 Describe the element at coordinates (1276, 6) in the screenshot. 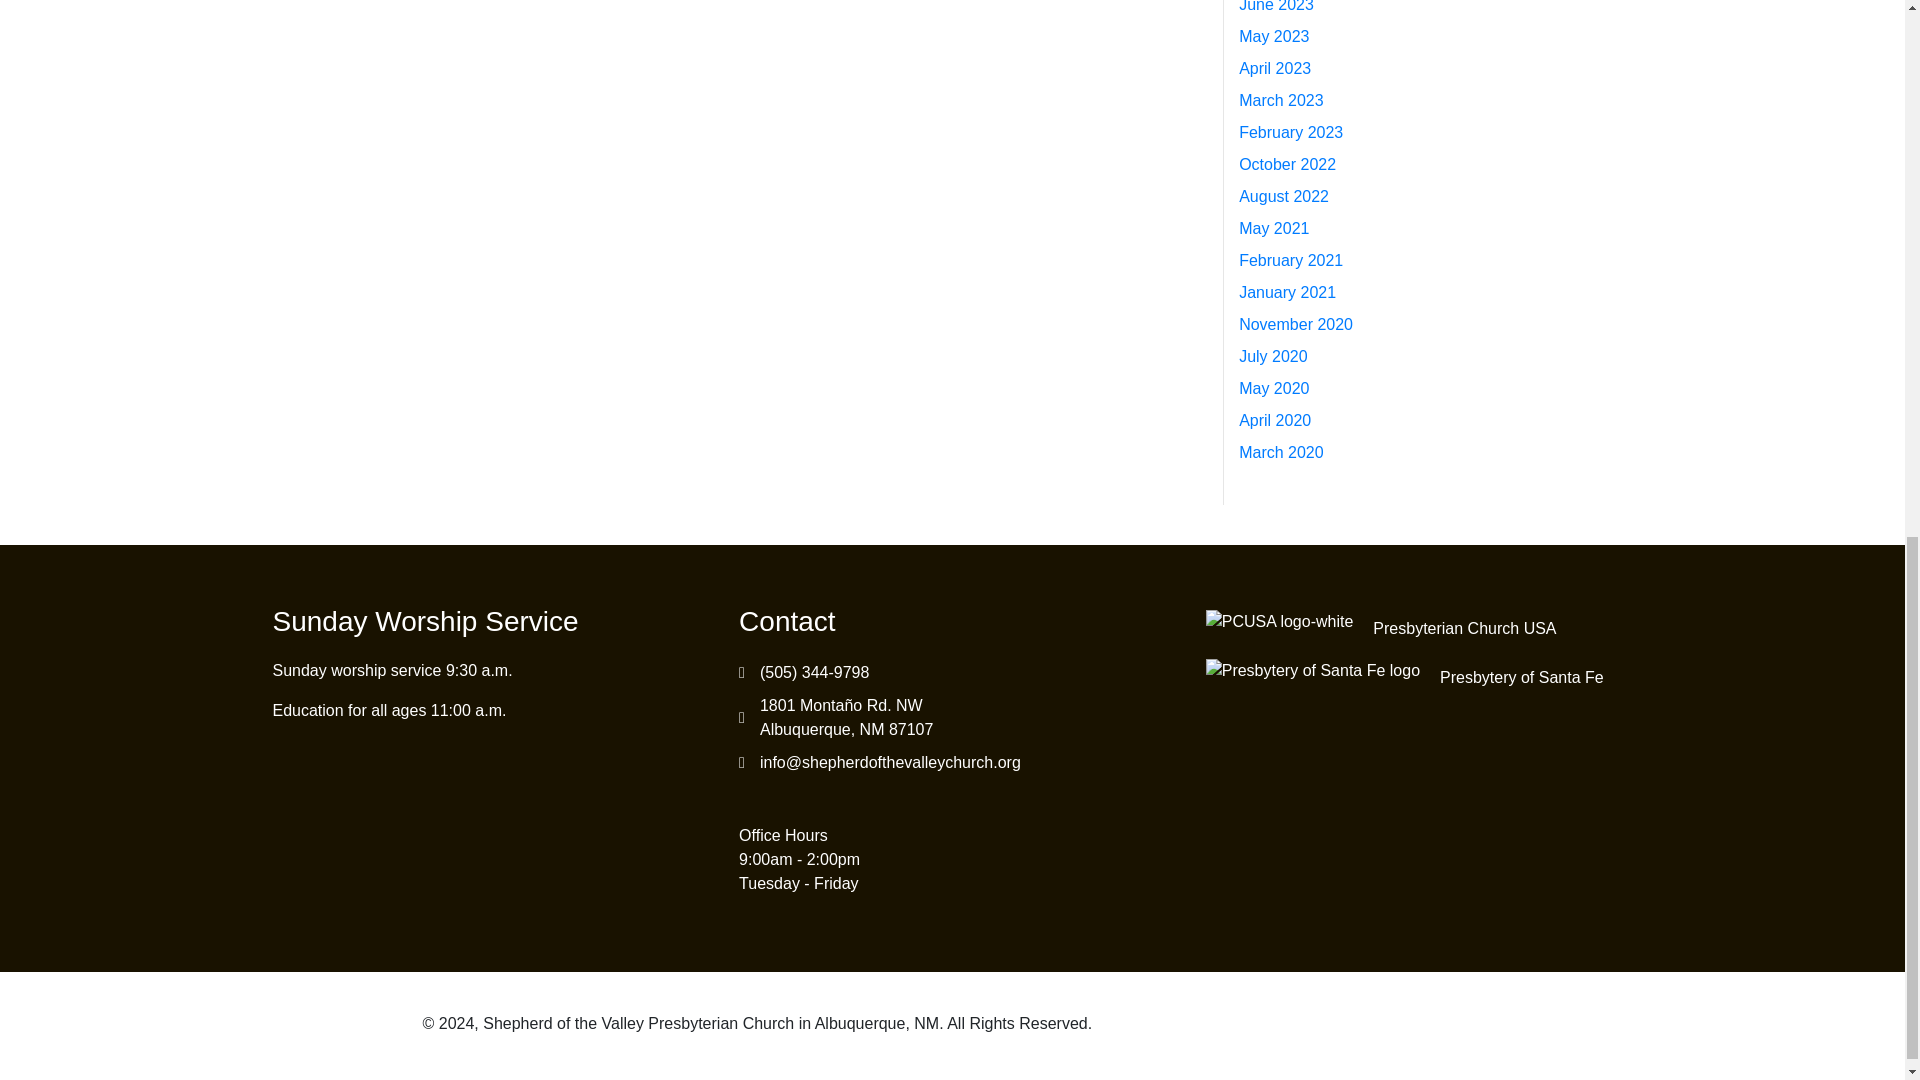

I see `June 2023` at that location.